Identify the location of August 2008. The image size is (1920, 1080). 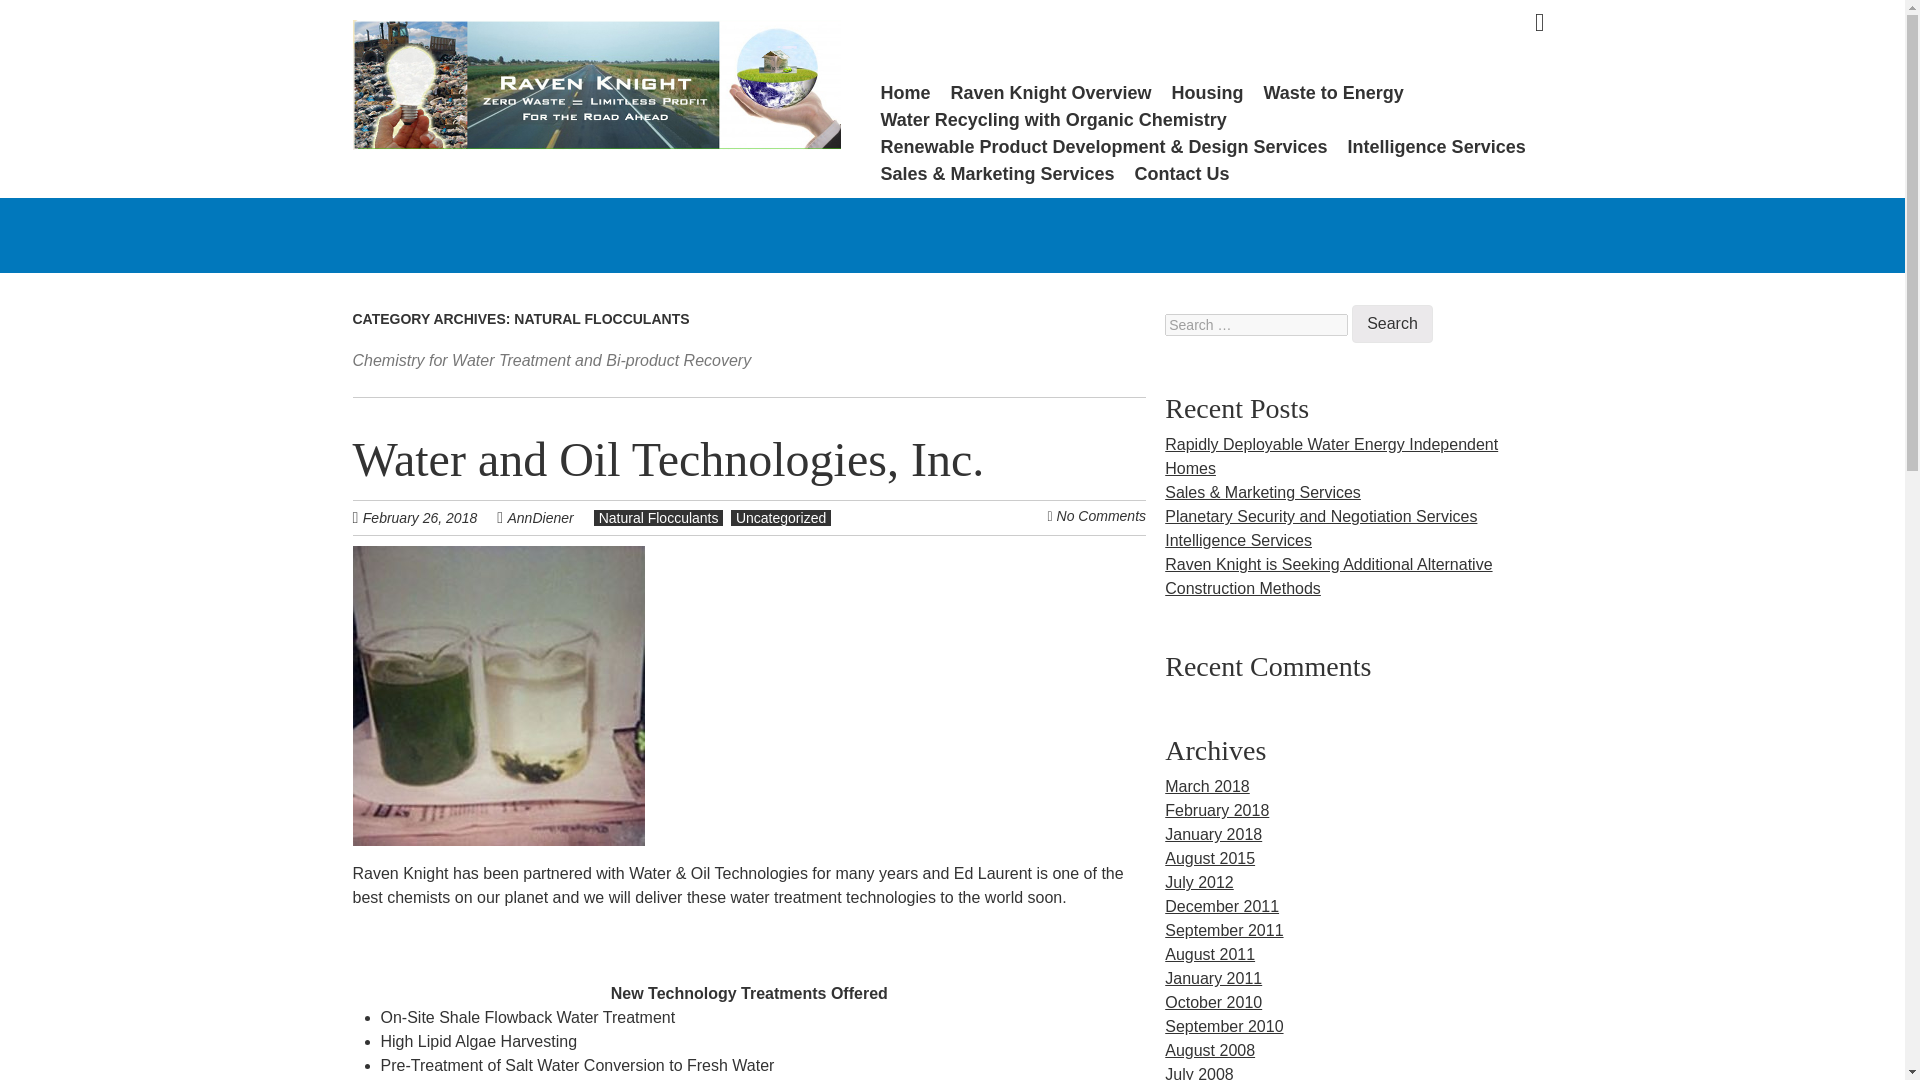
(1210, 1050).